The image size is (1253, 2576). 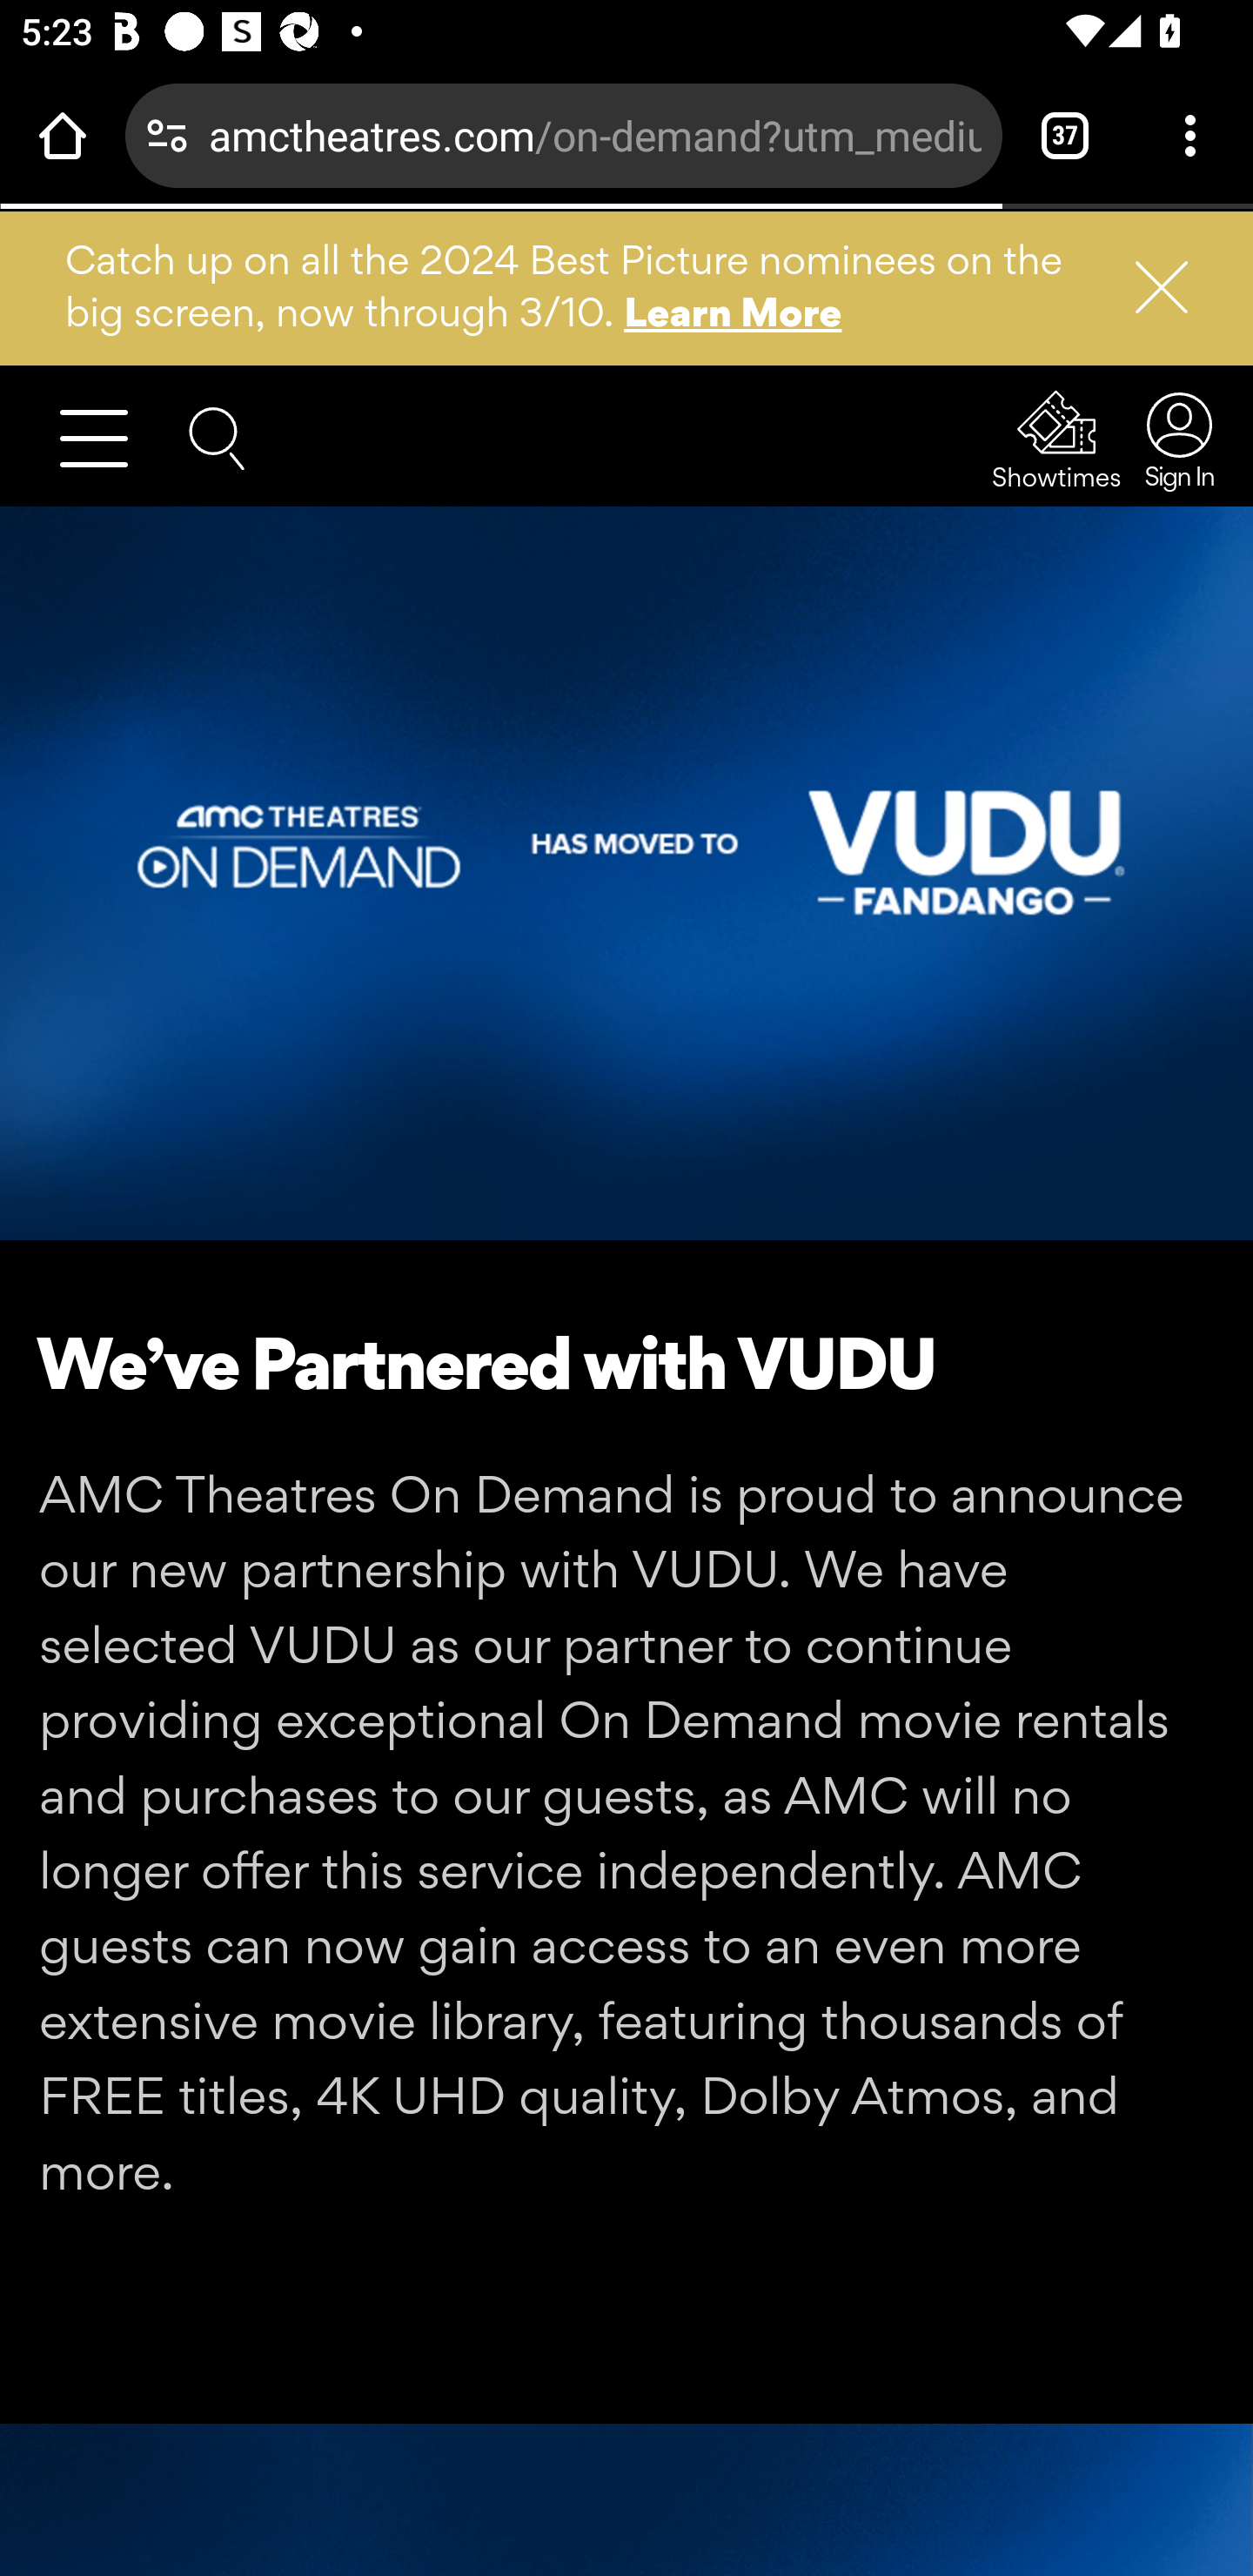 I want to click on Connection is secure, so click(x=167, y=135).